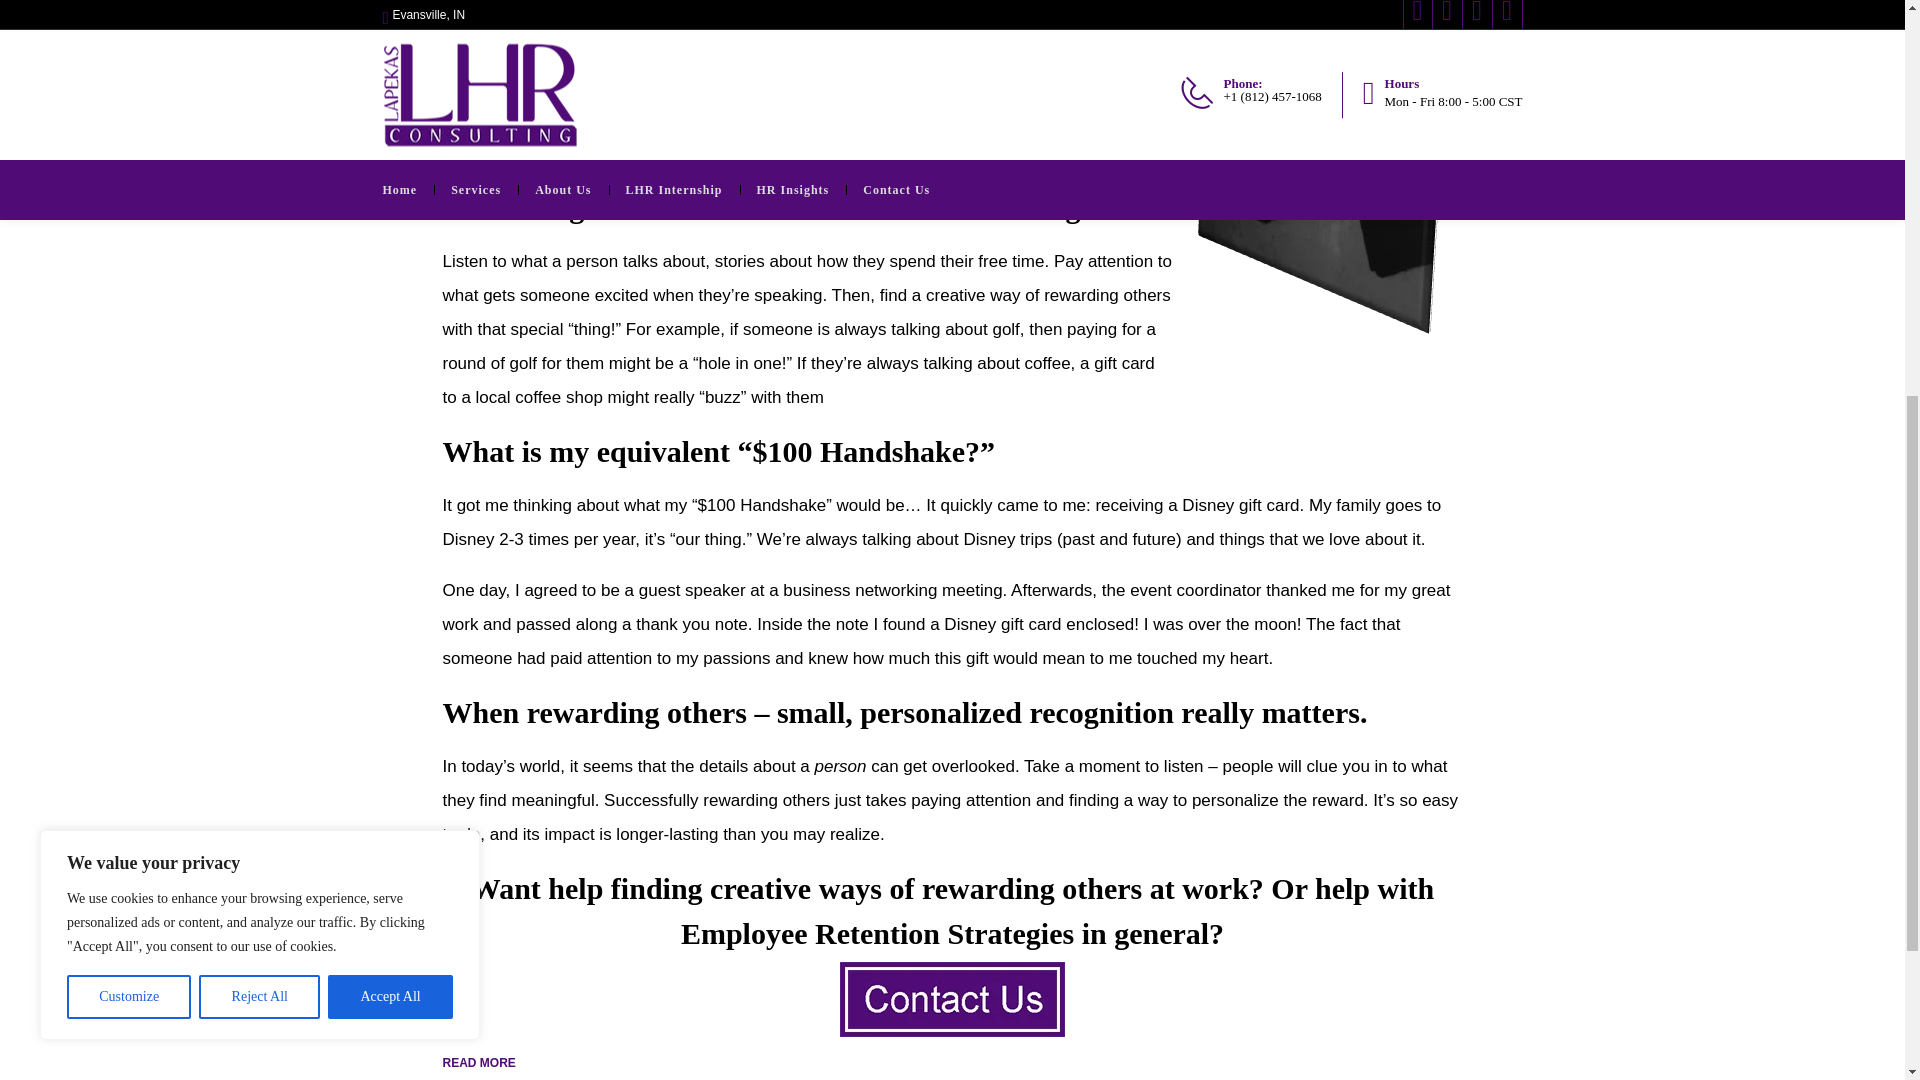 Image resolution: width=1920 pixels, height=1080 pixels. Describe the element at coordinates (128, 254) in the screenshot. I see `Customize` at that location.